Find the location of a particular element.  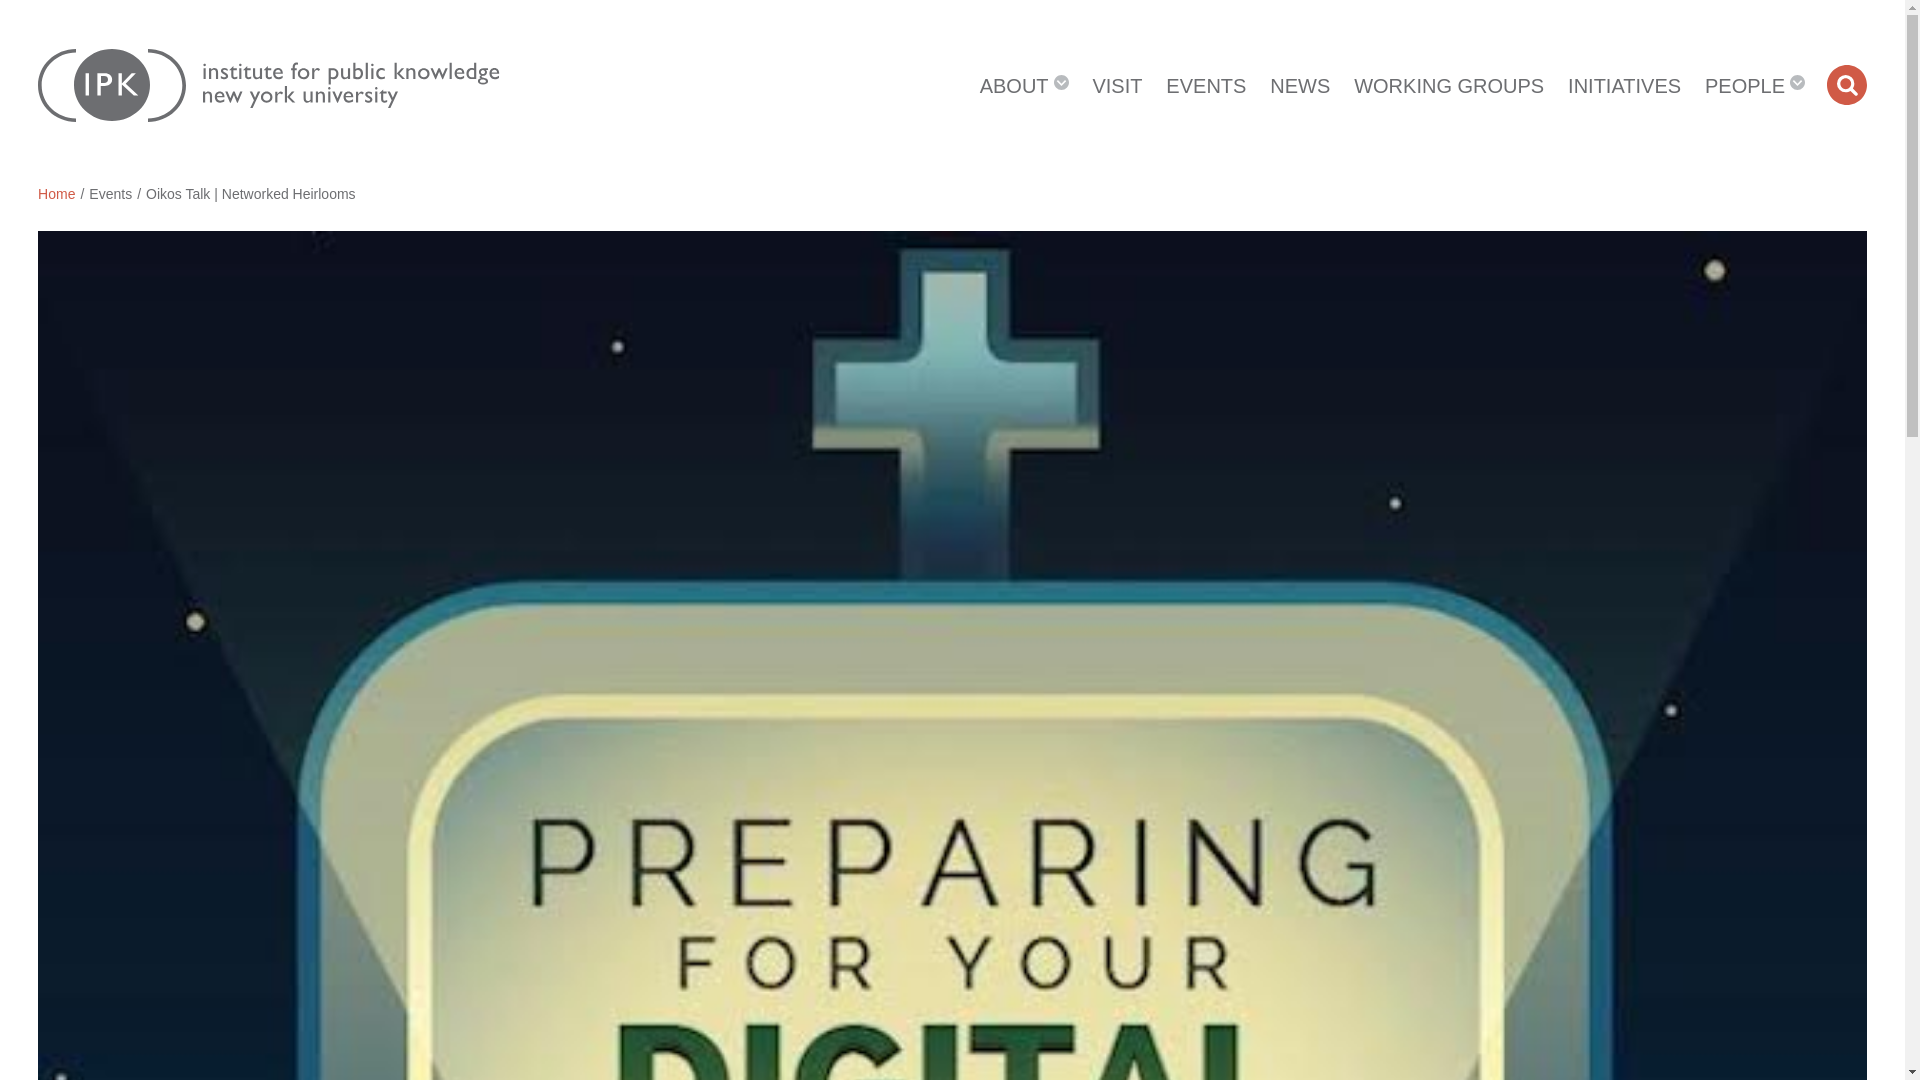

Events is located at coordinates (110, 193).